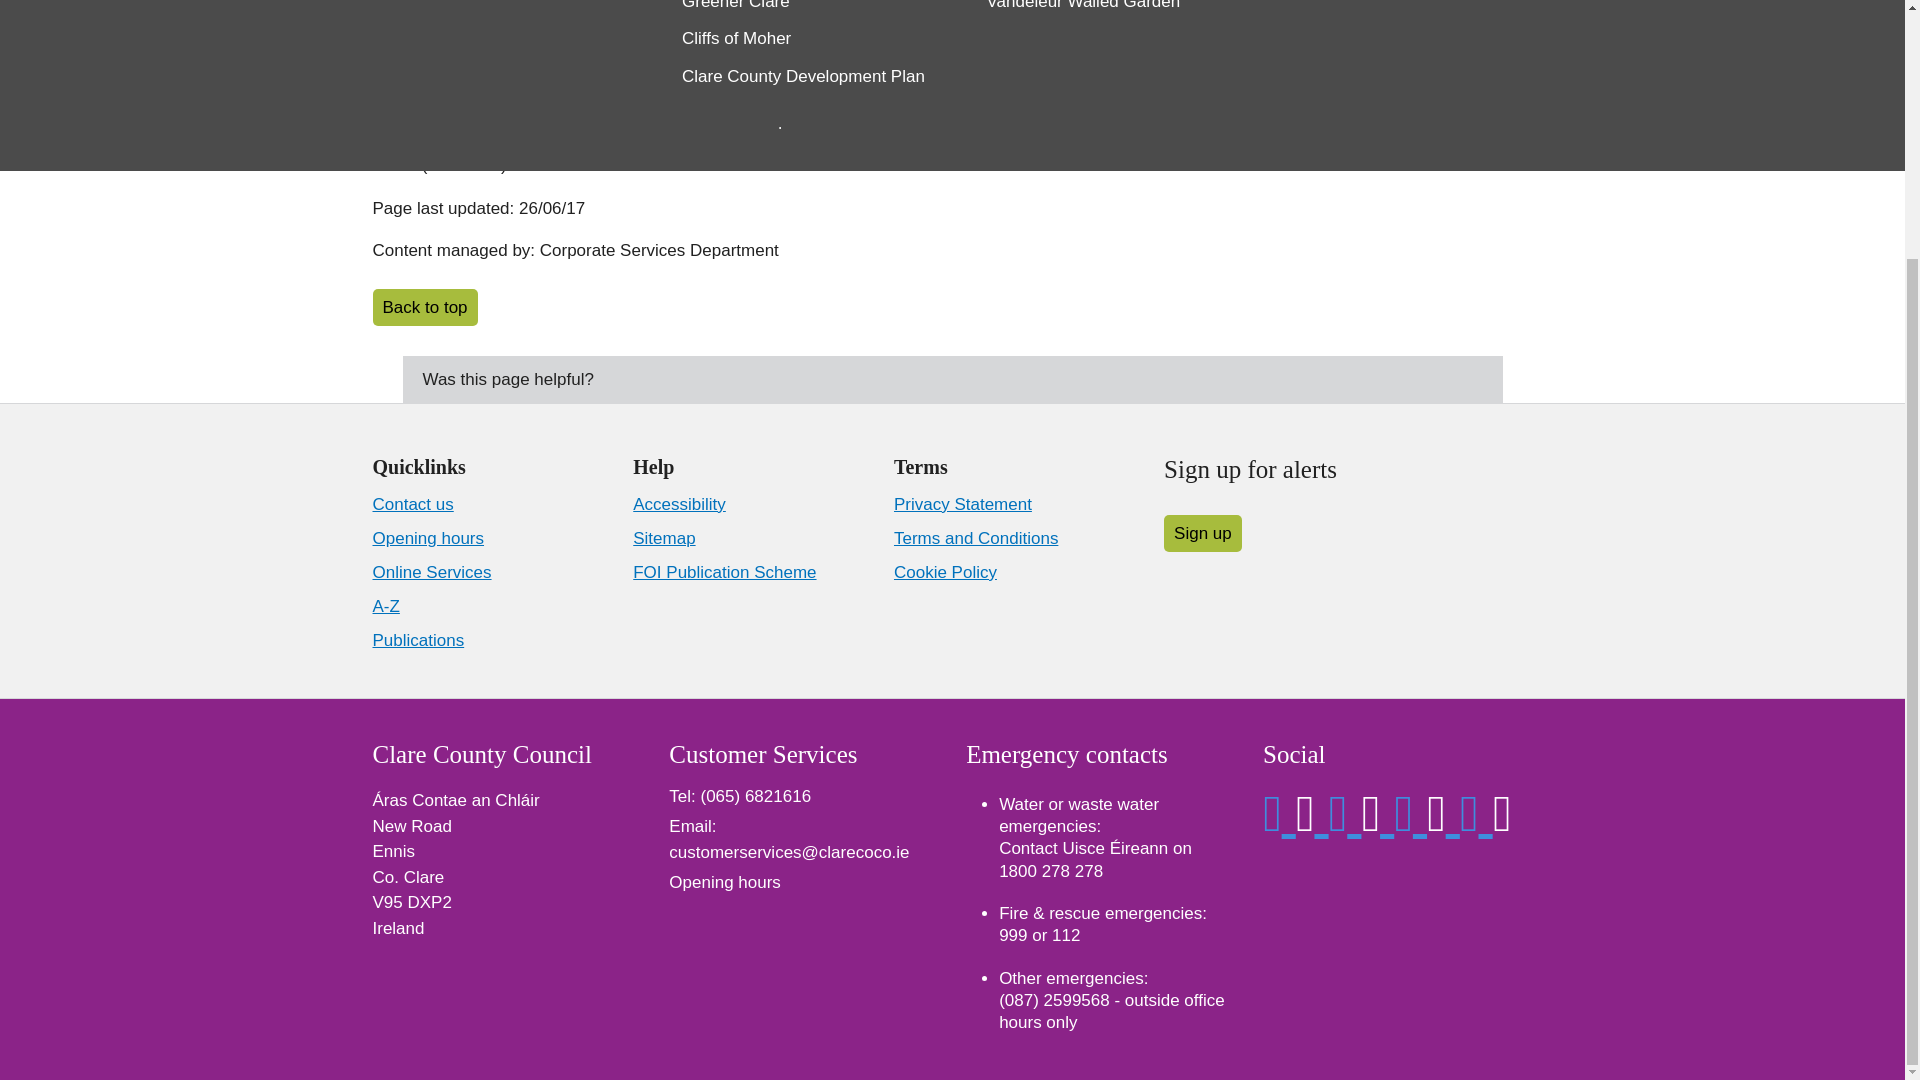 This screenshot has width=1920, height=1080. I want to click on Voting and Electoral Register, so click(1110, 10).